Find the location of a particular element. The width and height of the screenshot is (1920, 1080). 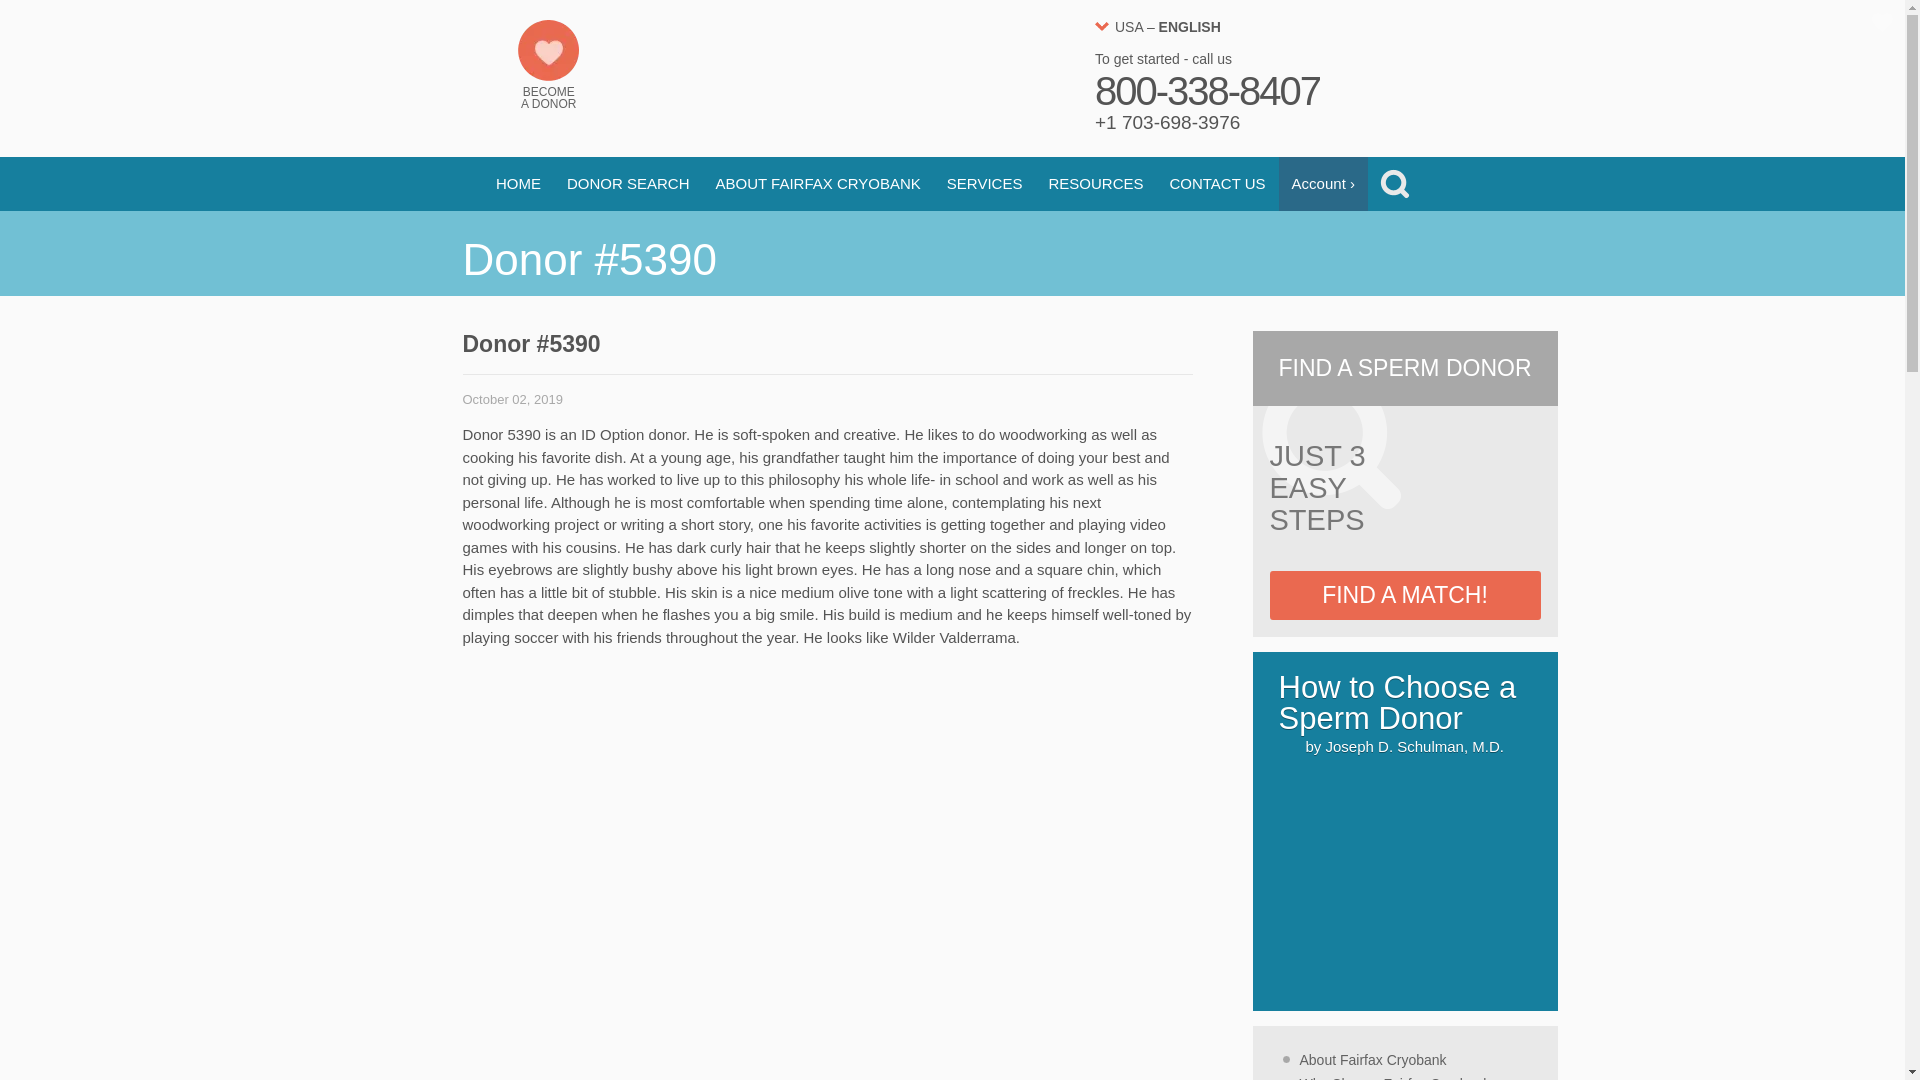

HOME is located at coordinates (518, 183).